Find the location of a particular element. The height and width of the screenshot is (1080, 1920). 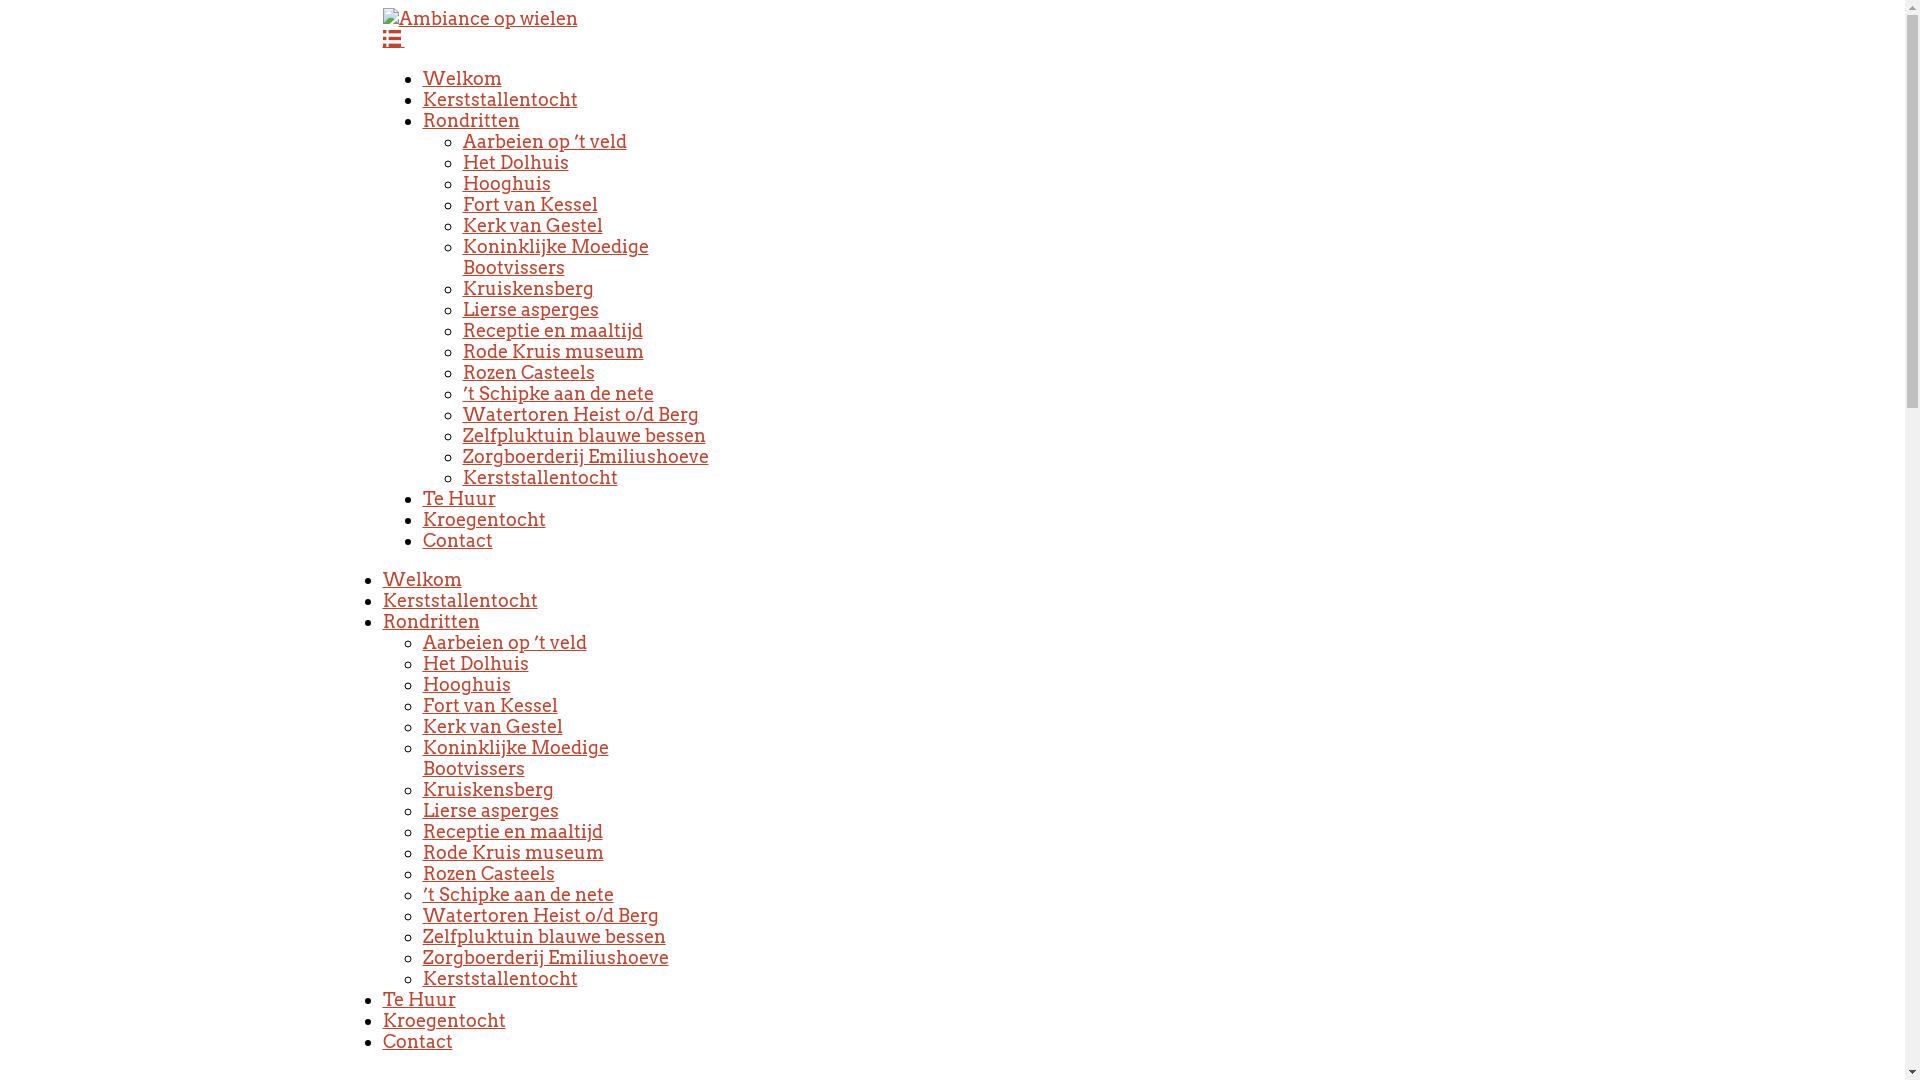

Kerk van Gestel is located at coordinates (492, 726).